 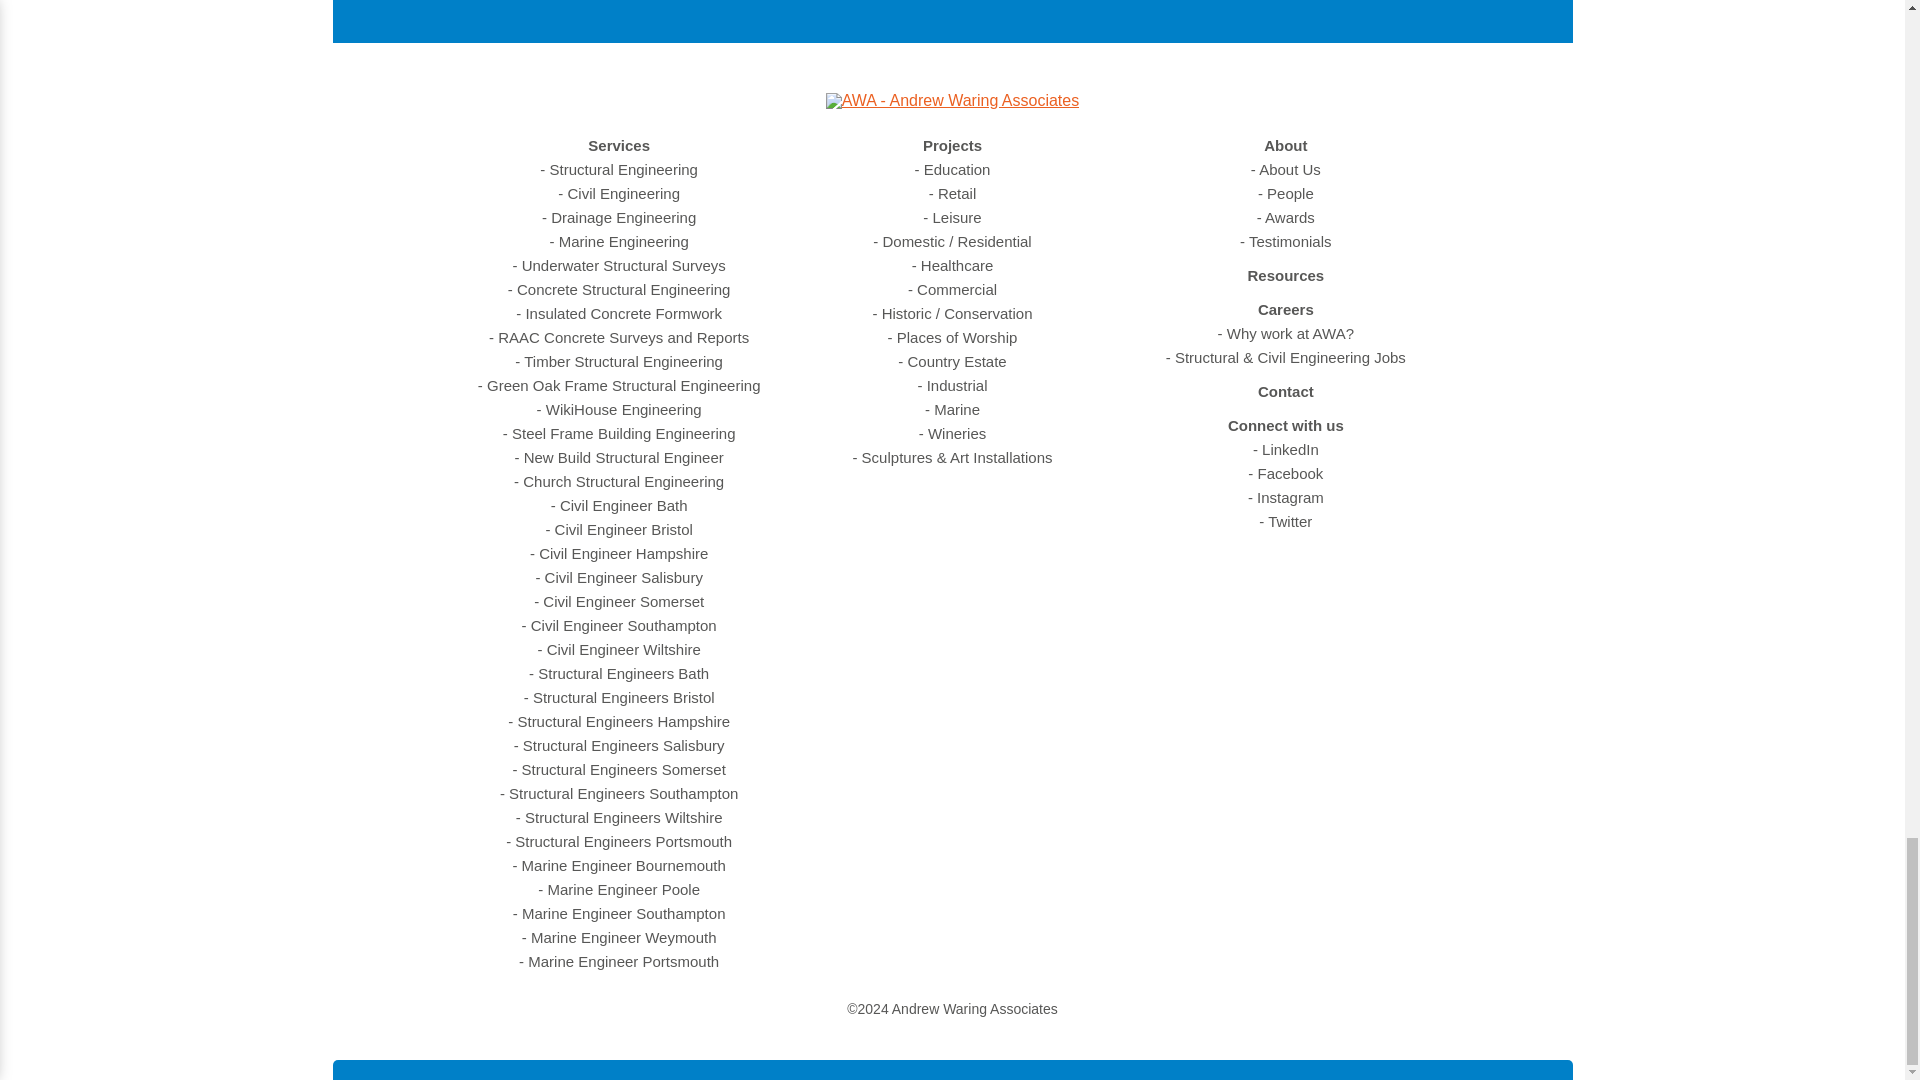 What do you see at coordinates (1285, 276) in the screenshot?
I see `Resources` at bounding box center [1285, 276].